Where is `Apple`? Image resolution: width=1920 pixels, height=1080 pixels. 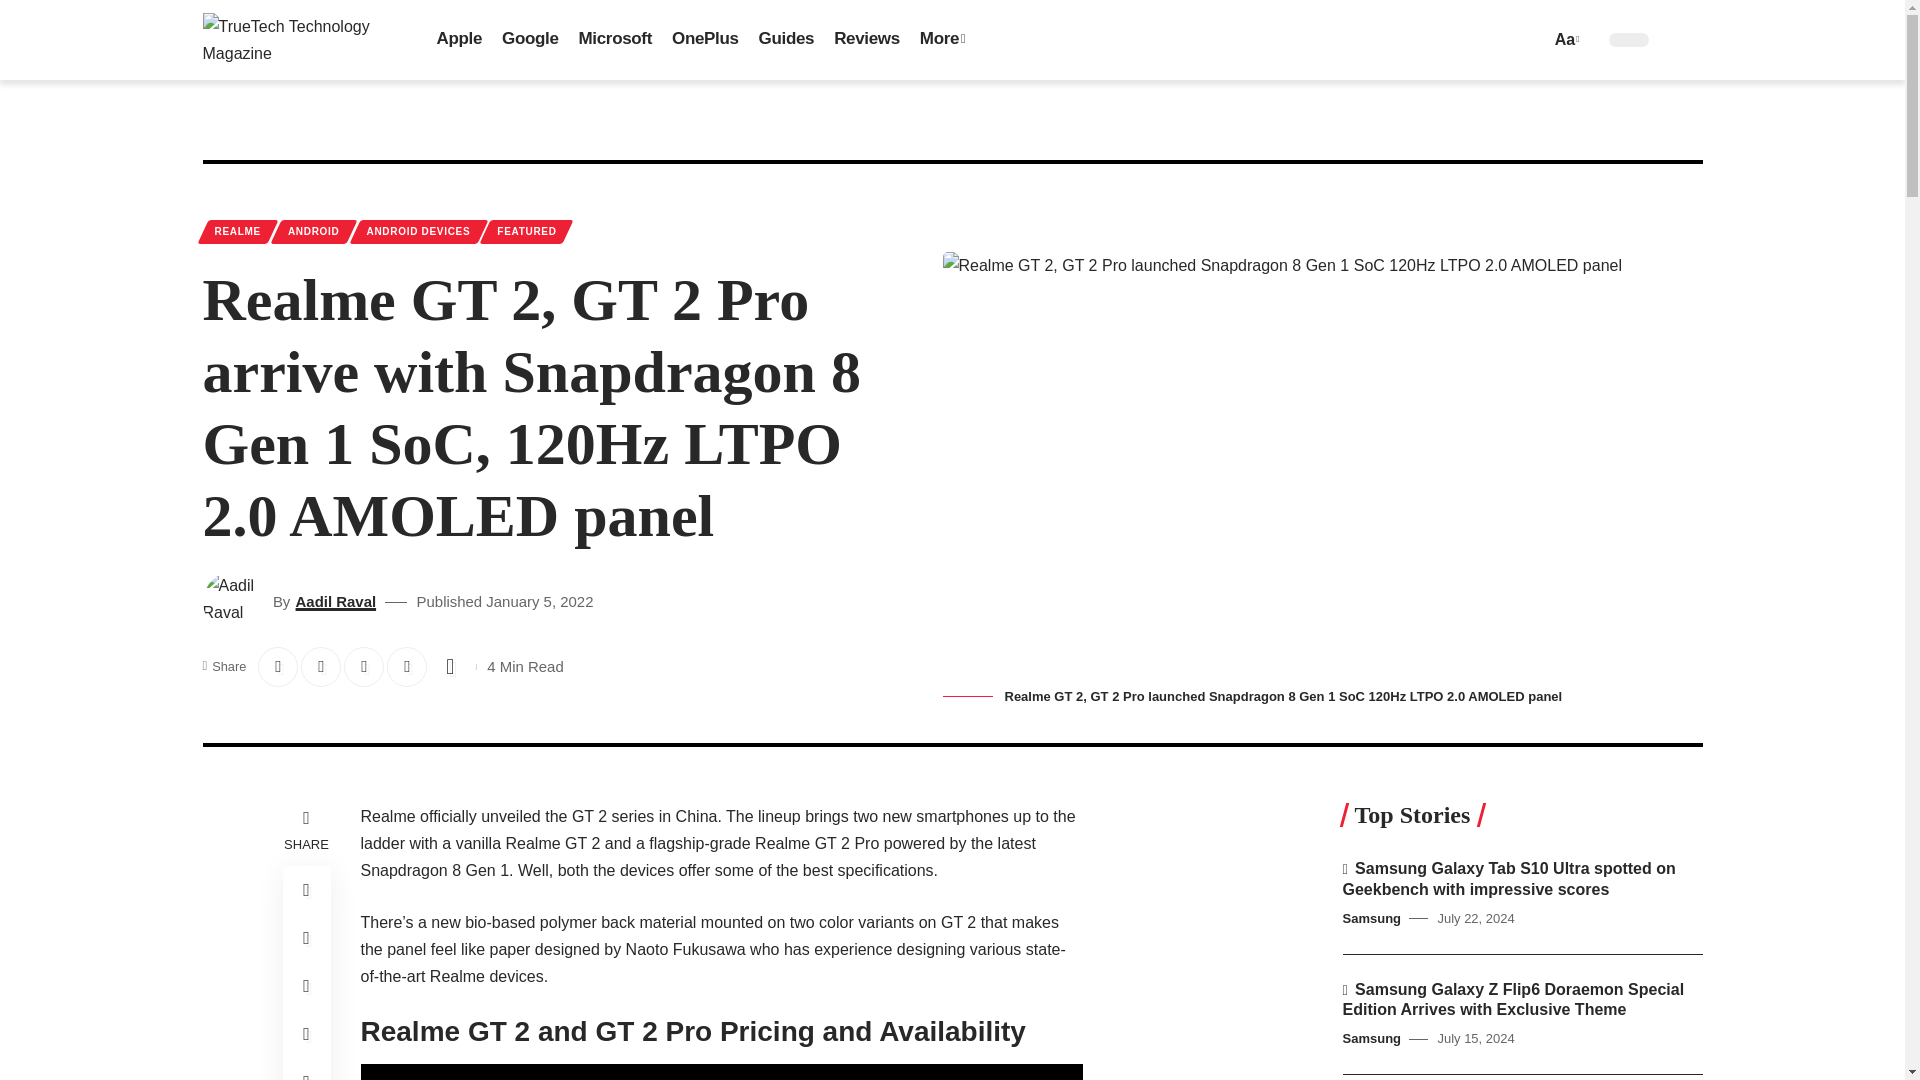
Apple is located at coordinates (458, 40).